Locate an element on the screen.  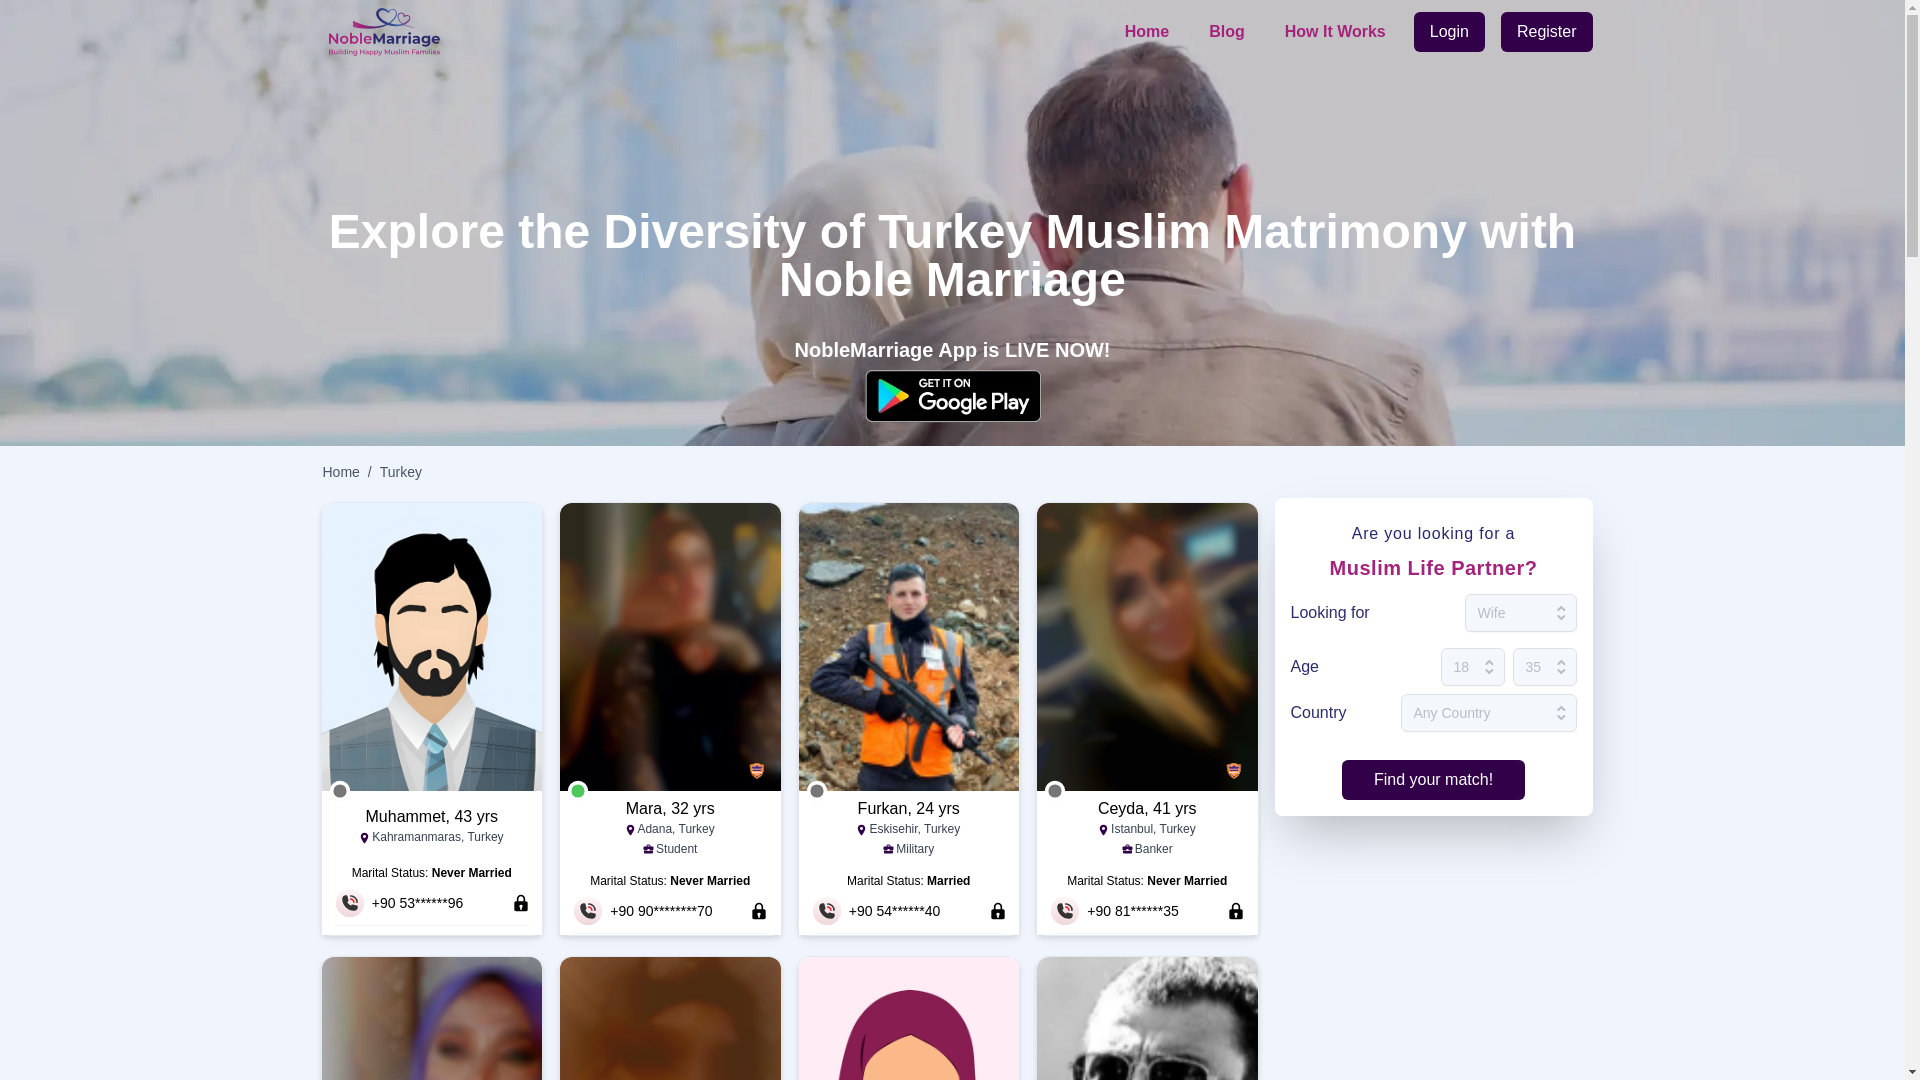
Blog is located at coordinates (1226, 31).